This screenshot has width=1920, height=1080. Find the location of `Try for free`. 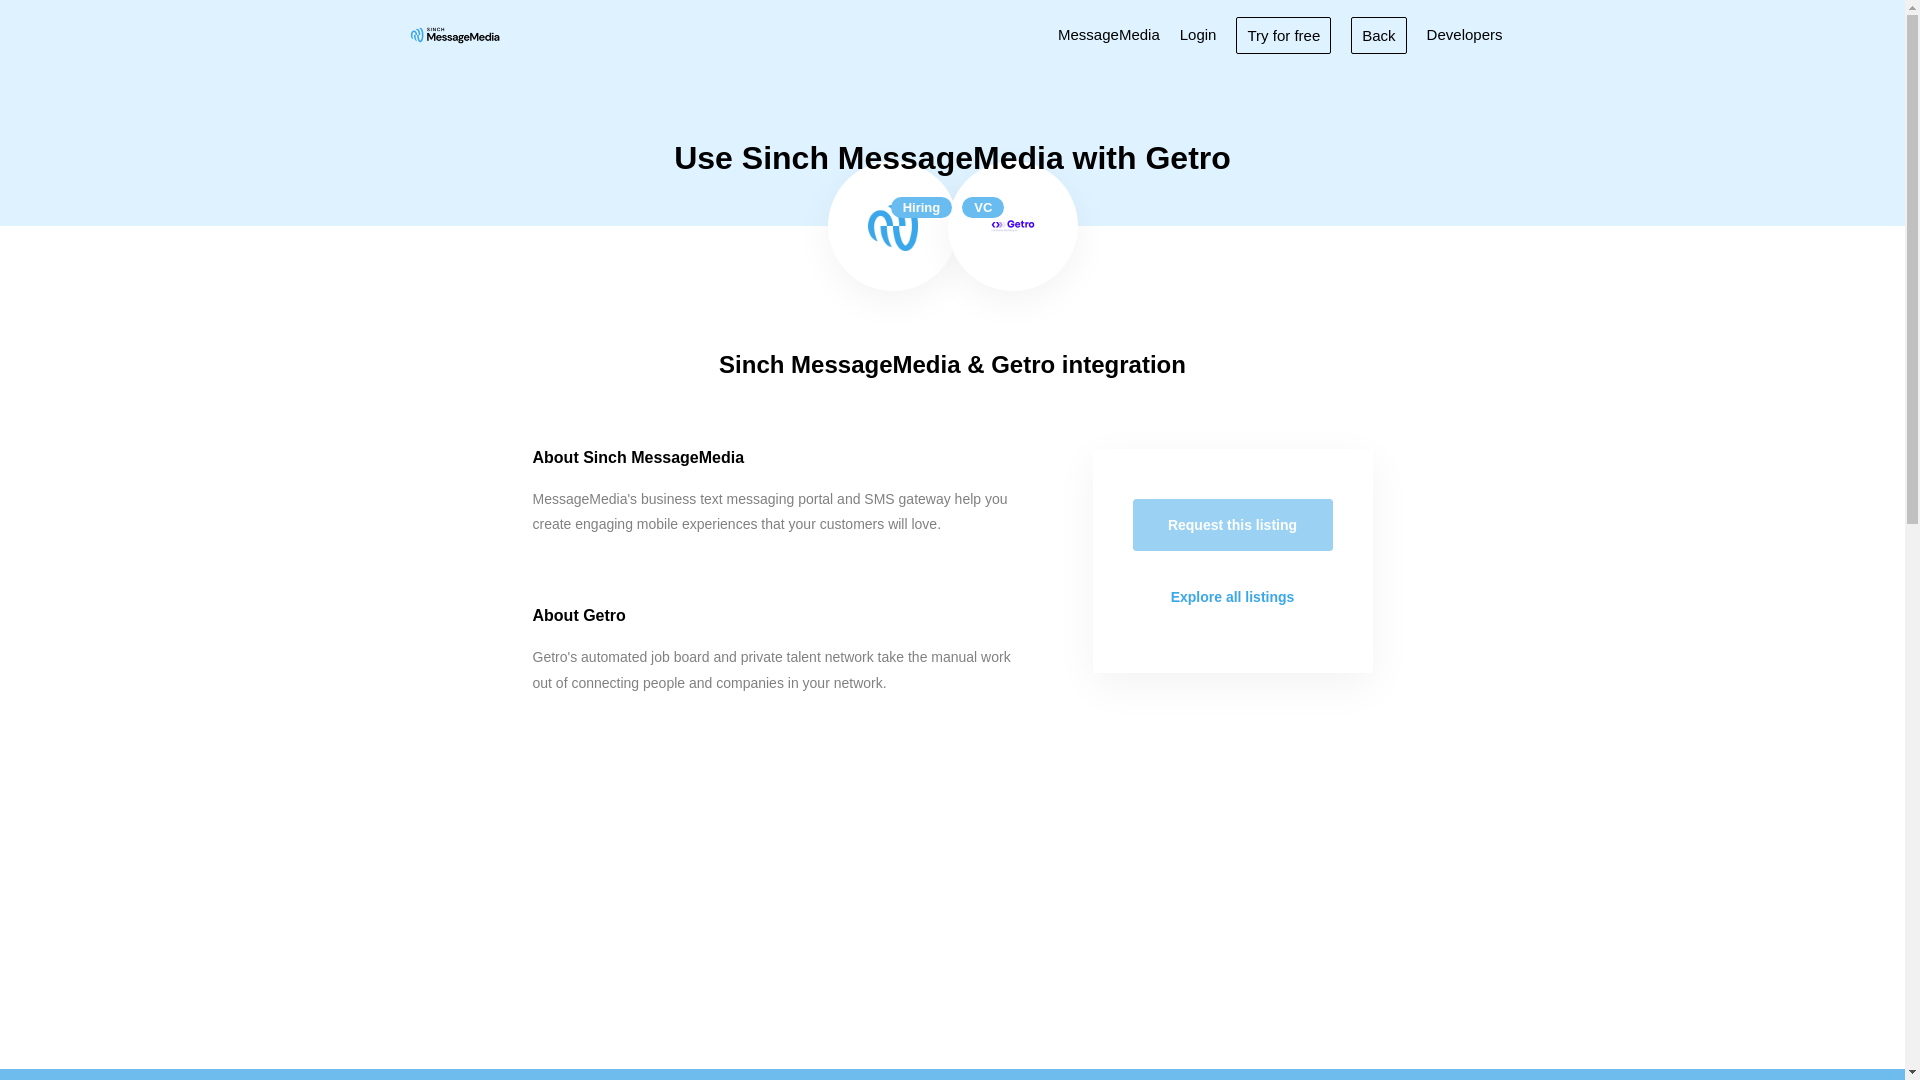

Try for free is located at coordinates (1283, 34).